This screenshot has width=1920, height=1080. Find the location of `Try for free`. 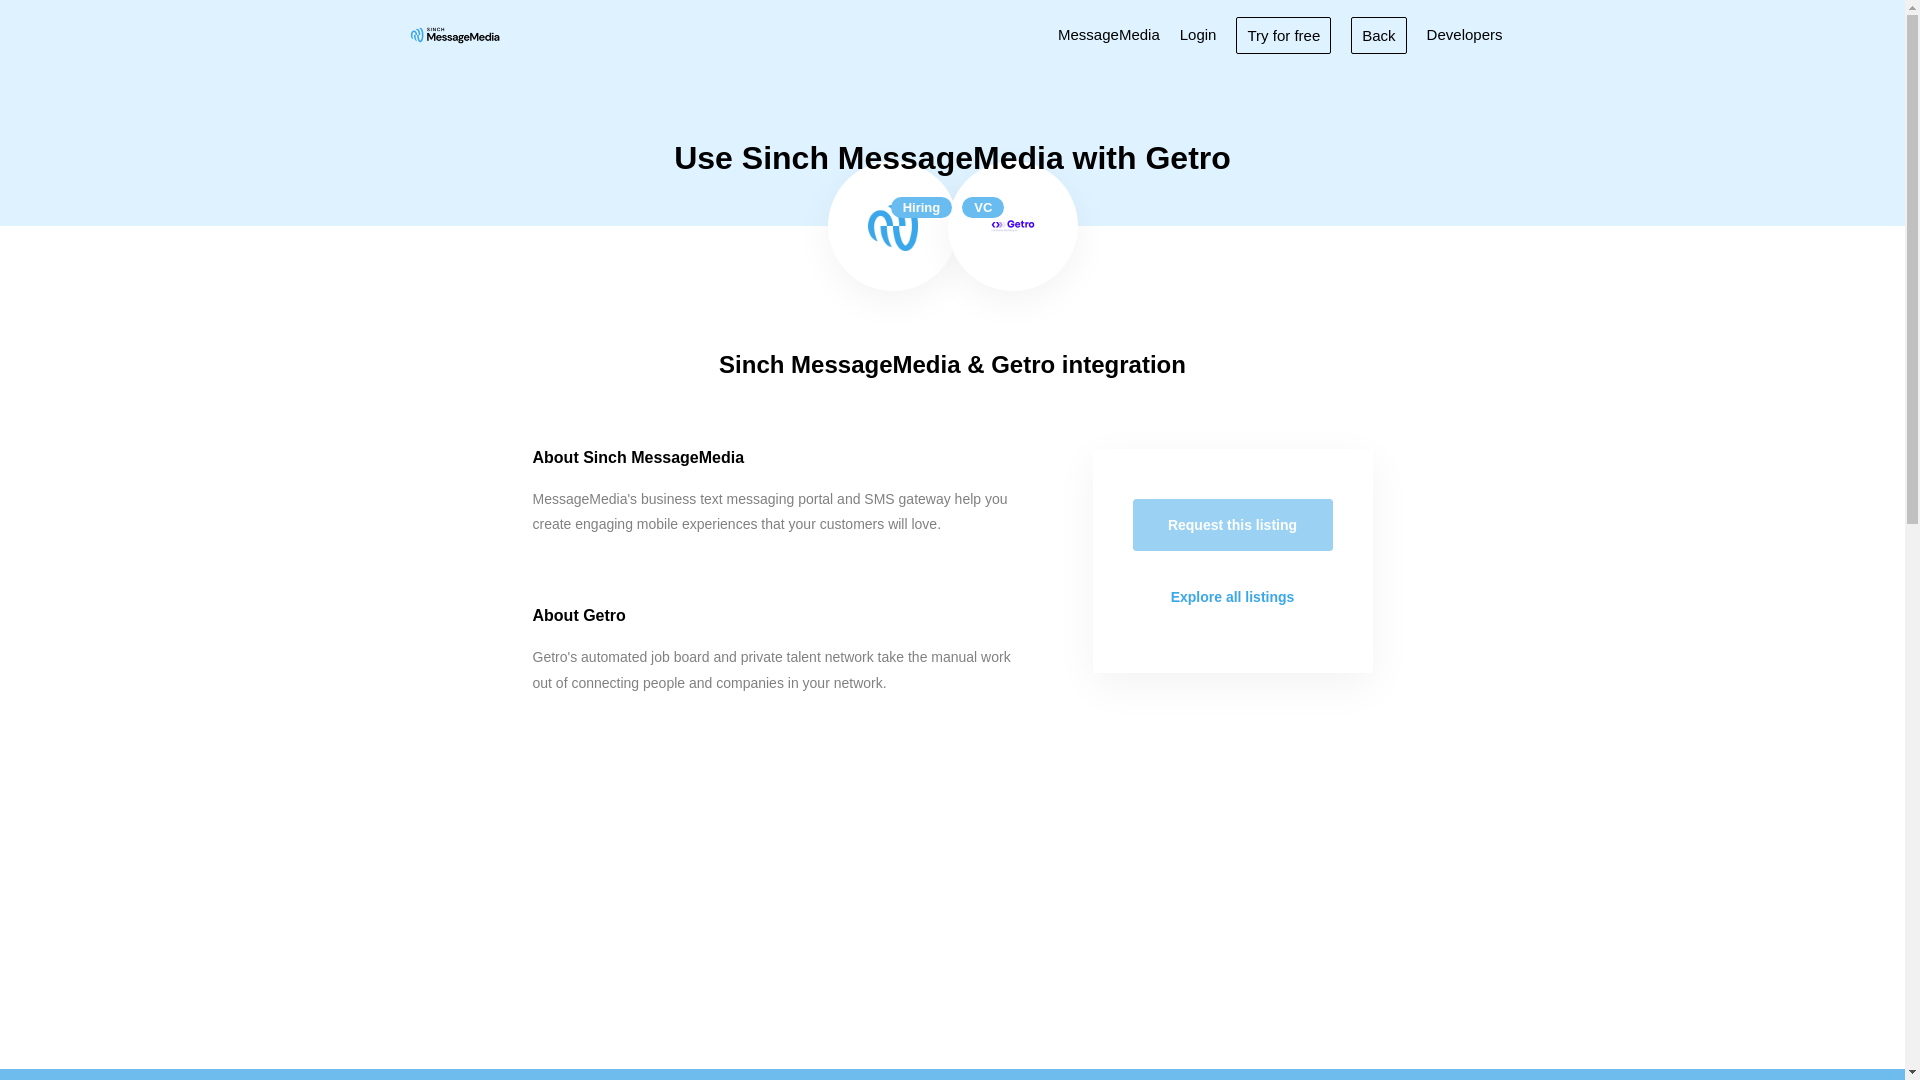

Try for free is located at coordinates (1283, 34).